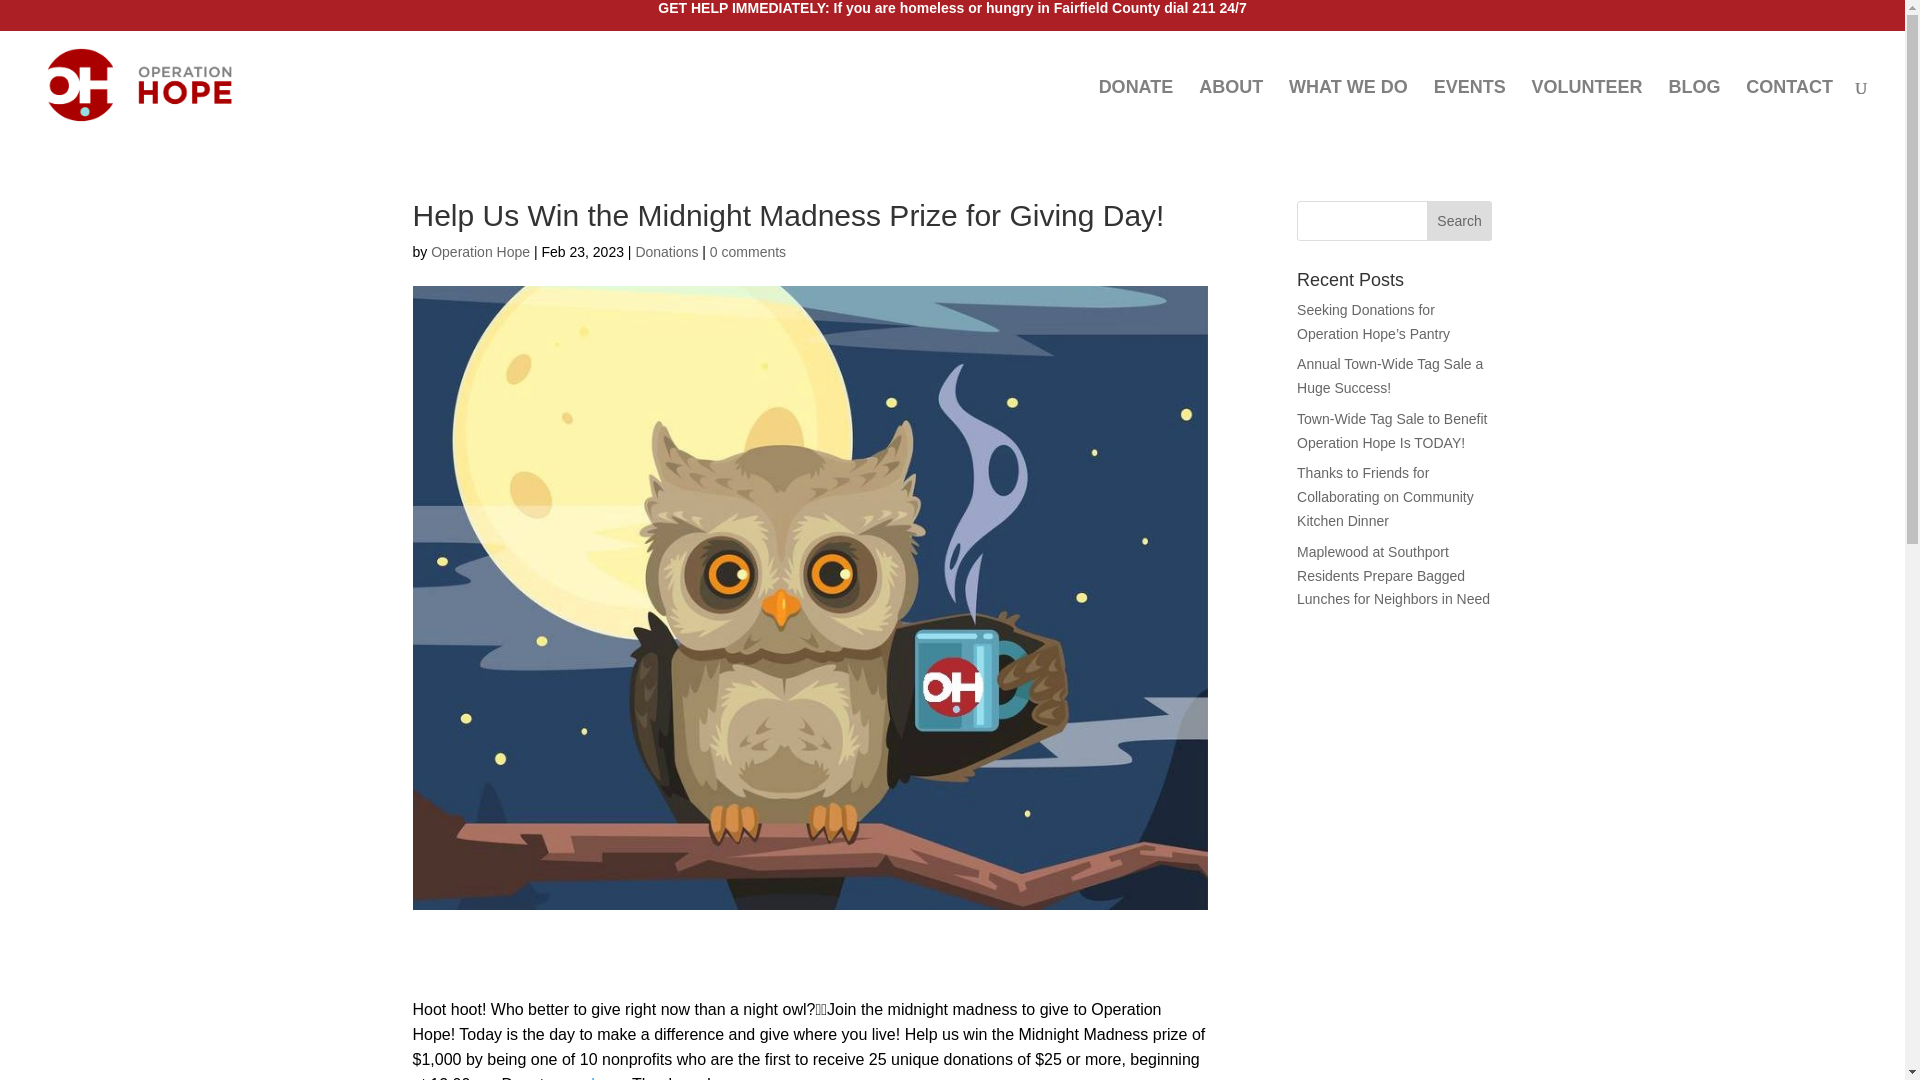  What do you see at coordinates (1470, 110) in the screenshot?
I see `EVENTS` at bounding box center [1470, 110].